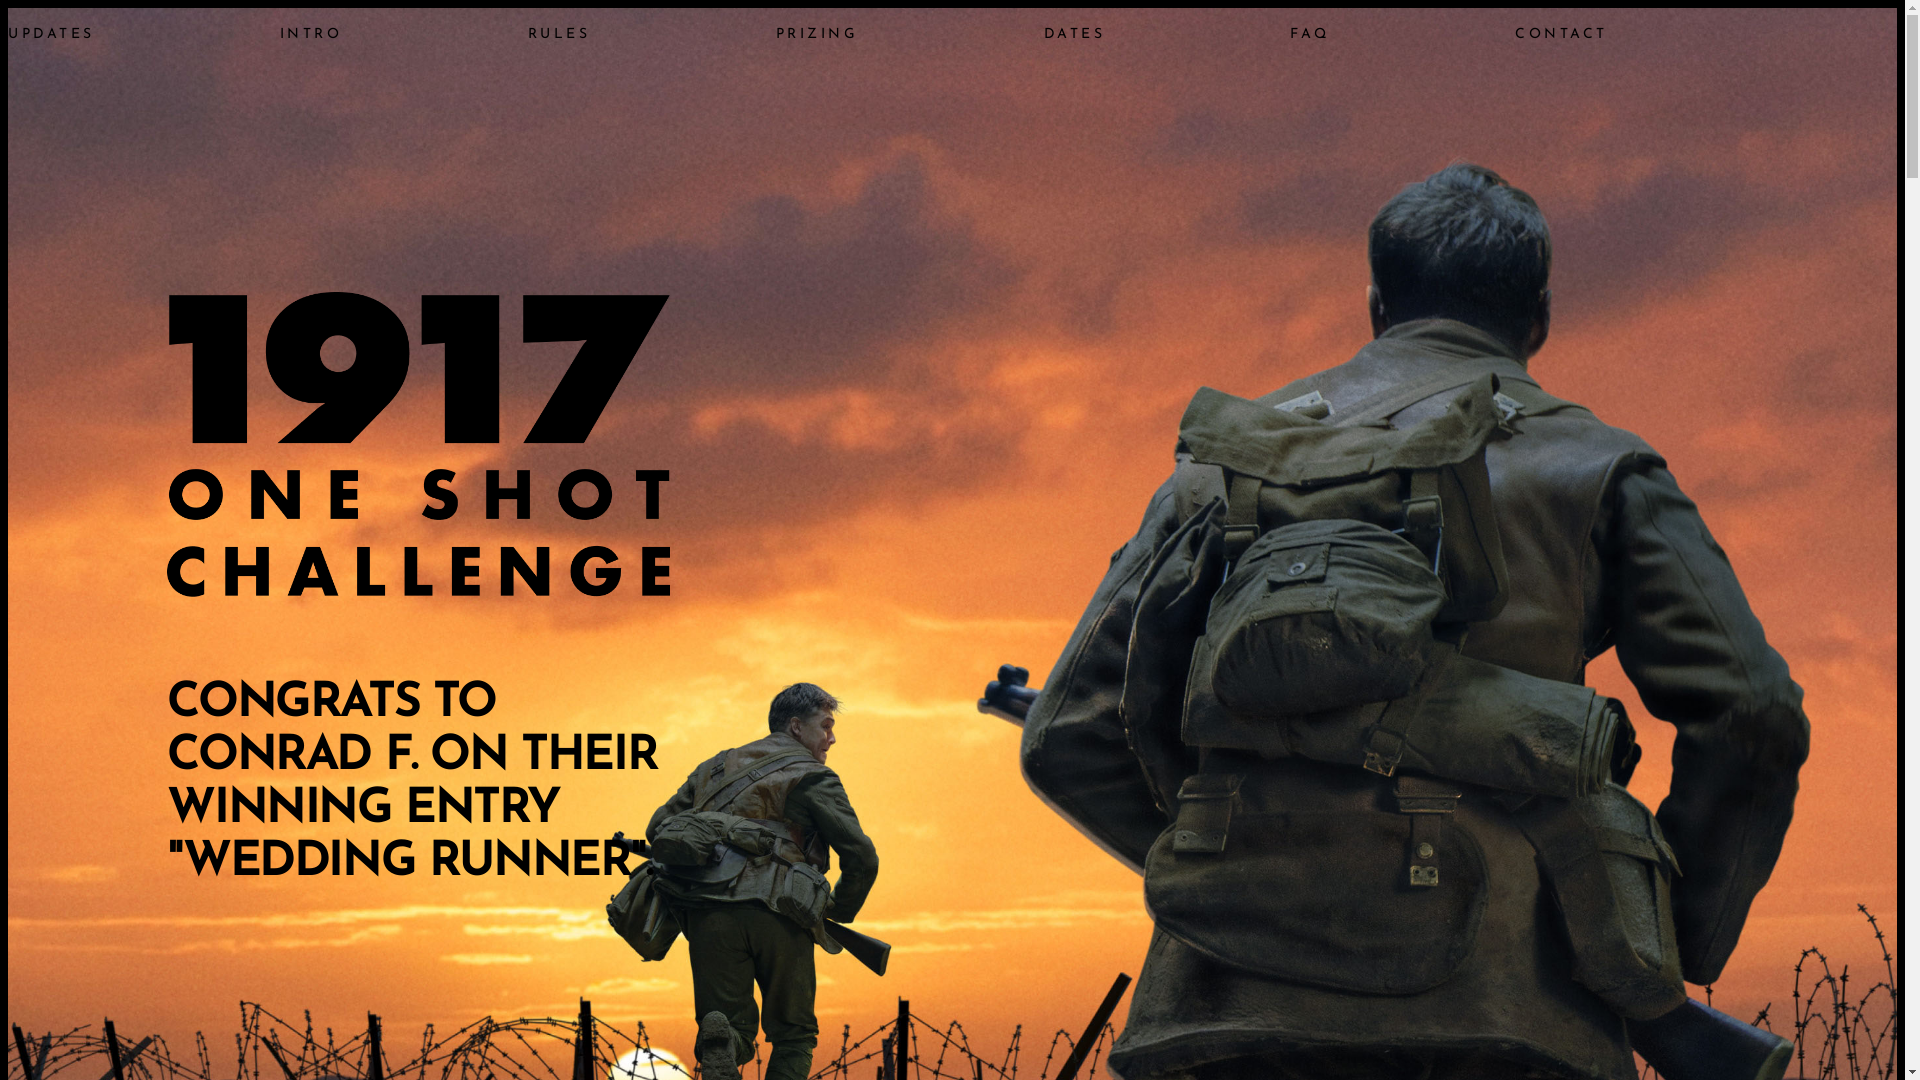 The image size is (1920, 1080). I want to click on RULES, so click(560, 34).